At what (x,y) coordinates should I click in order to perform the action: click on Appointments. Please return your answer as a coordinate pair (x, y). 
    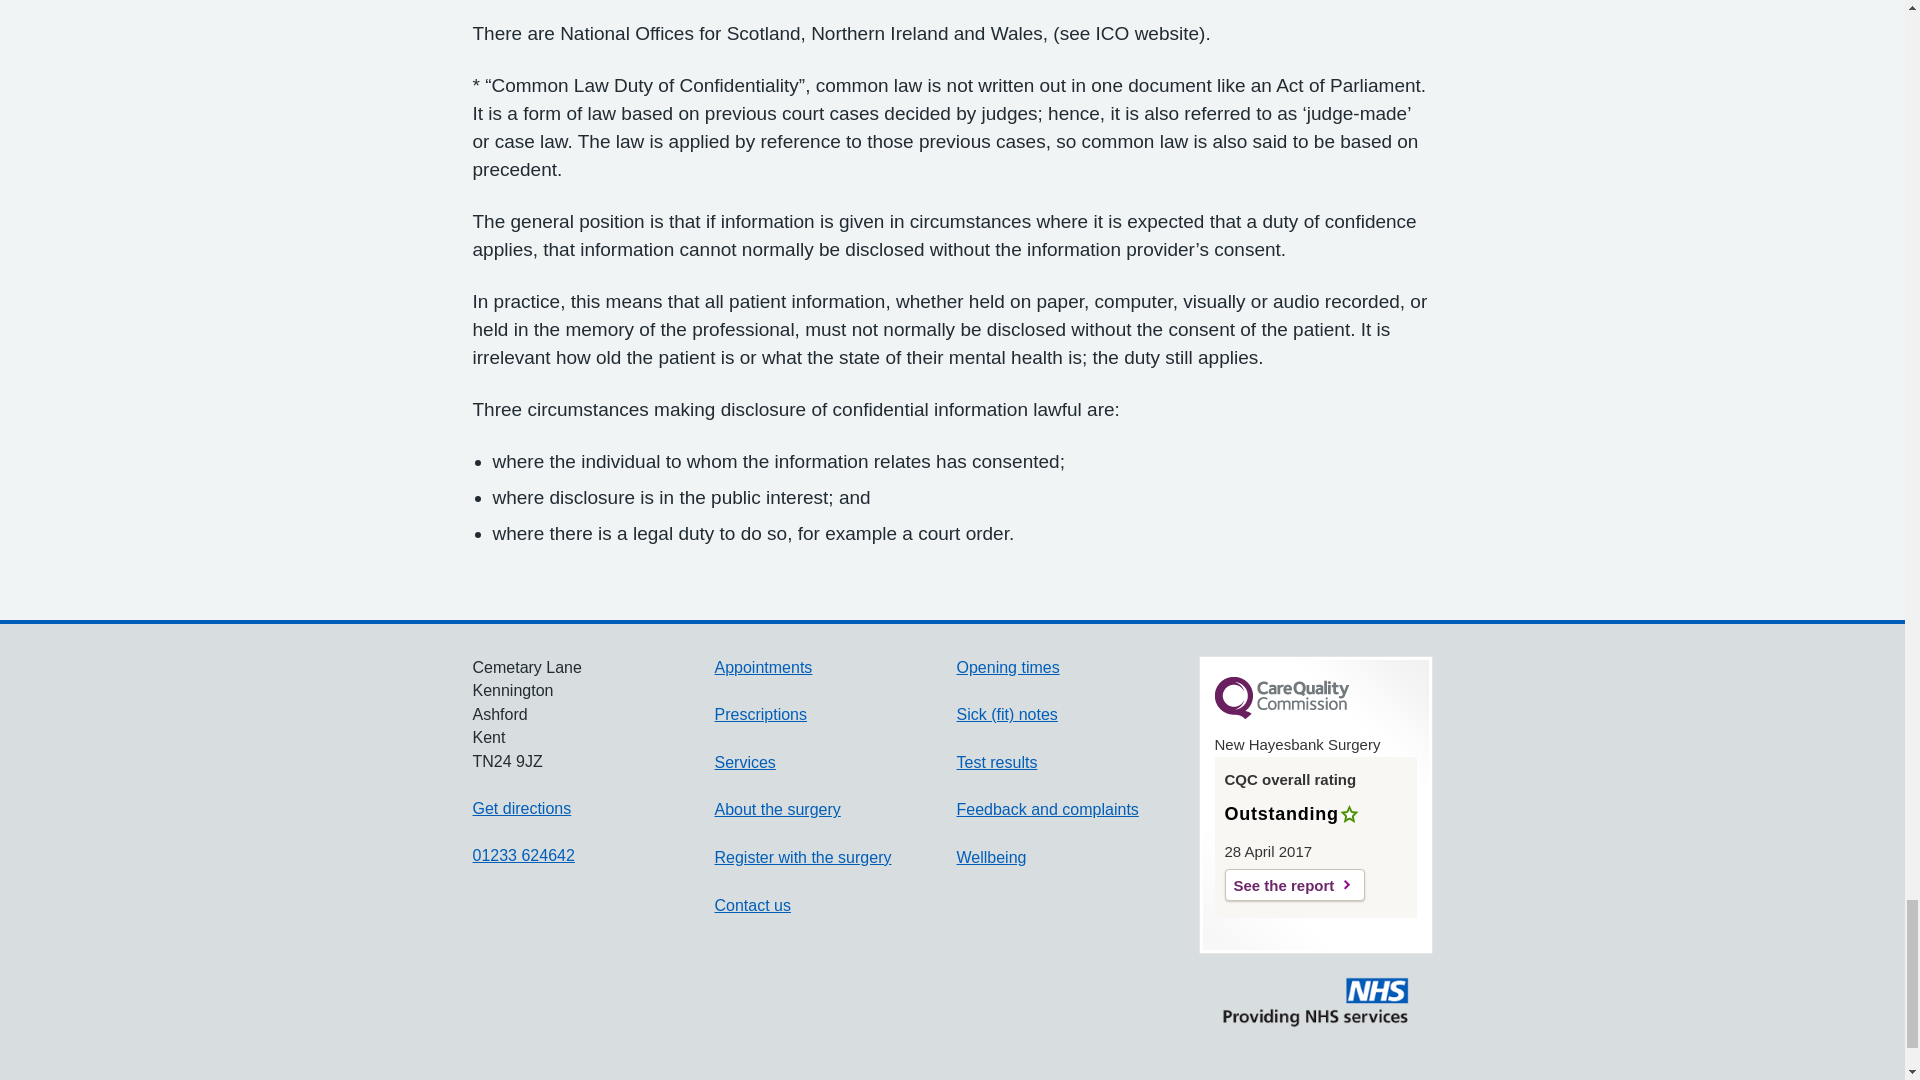
    Looking at the image, I should click on (763, 667).